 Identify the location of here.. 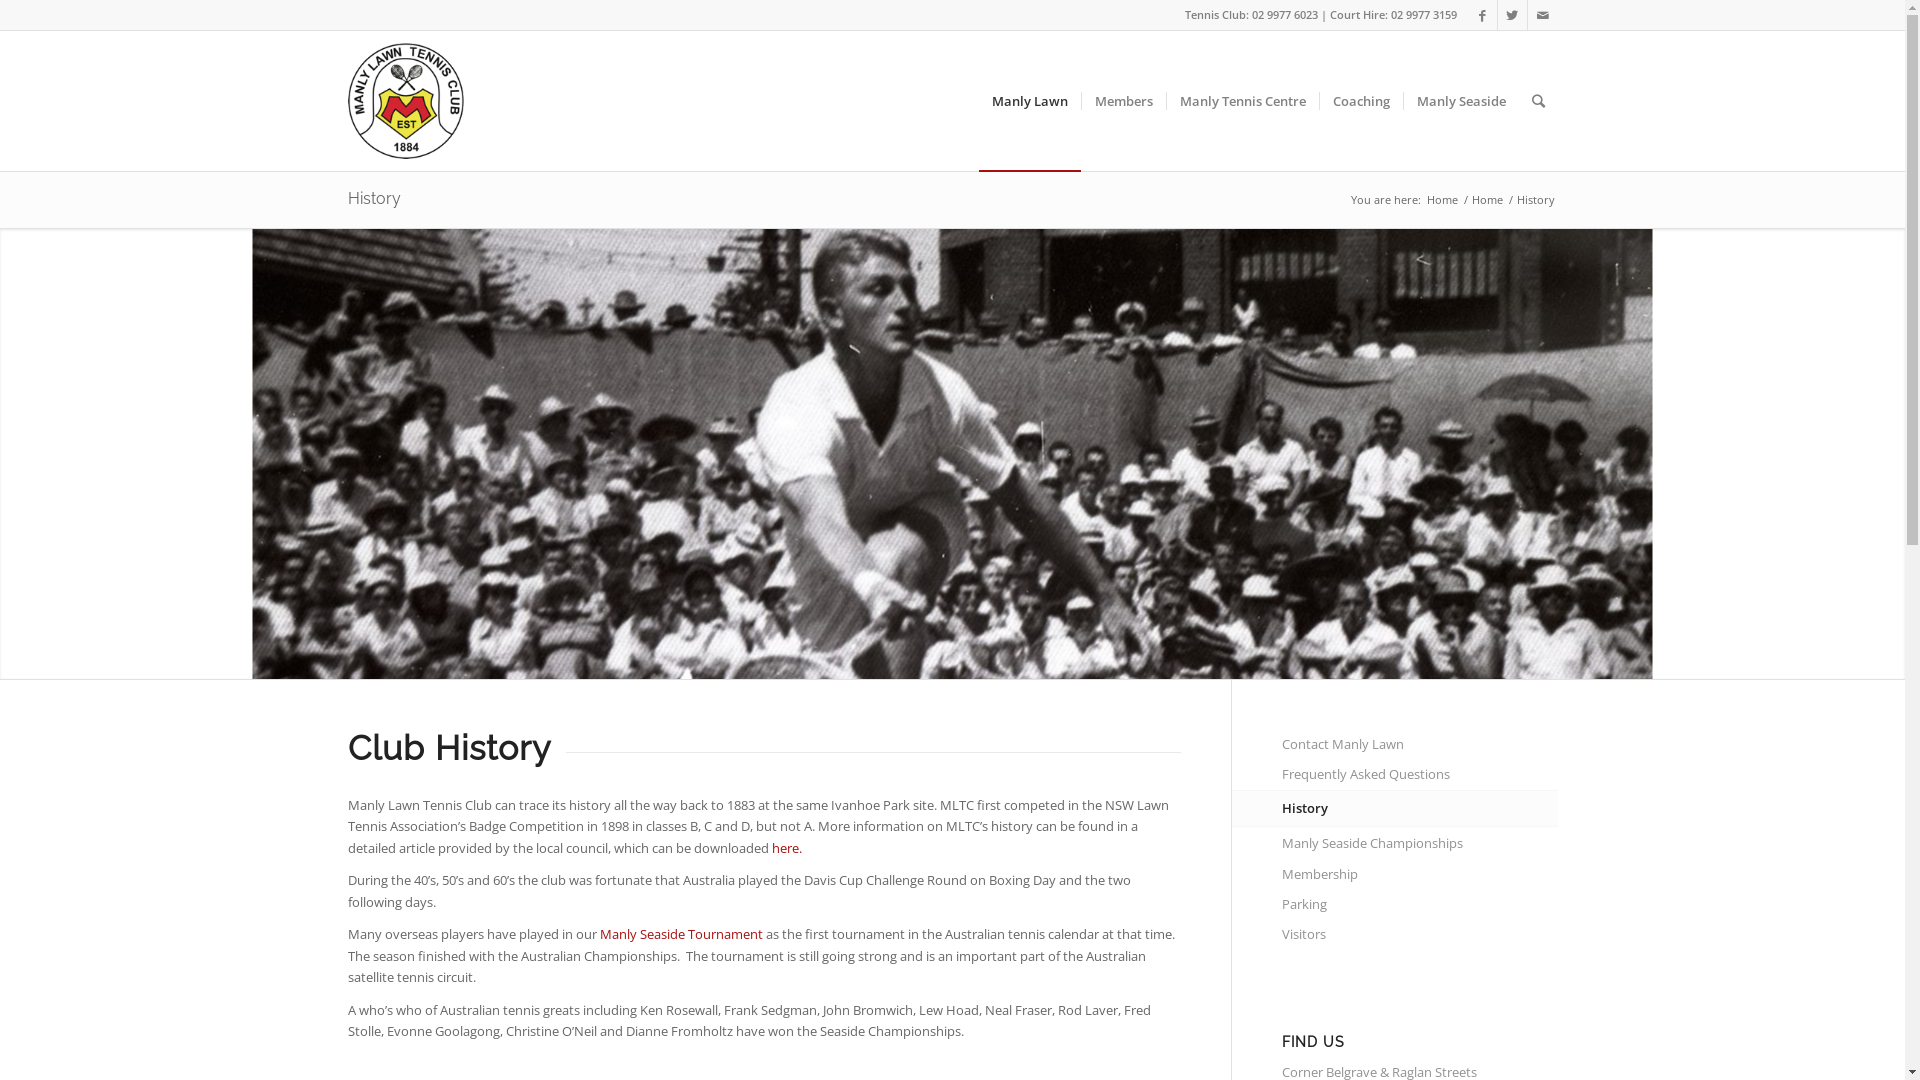
(787, 848).